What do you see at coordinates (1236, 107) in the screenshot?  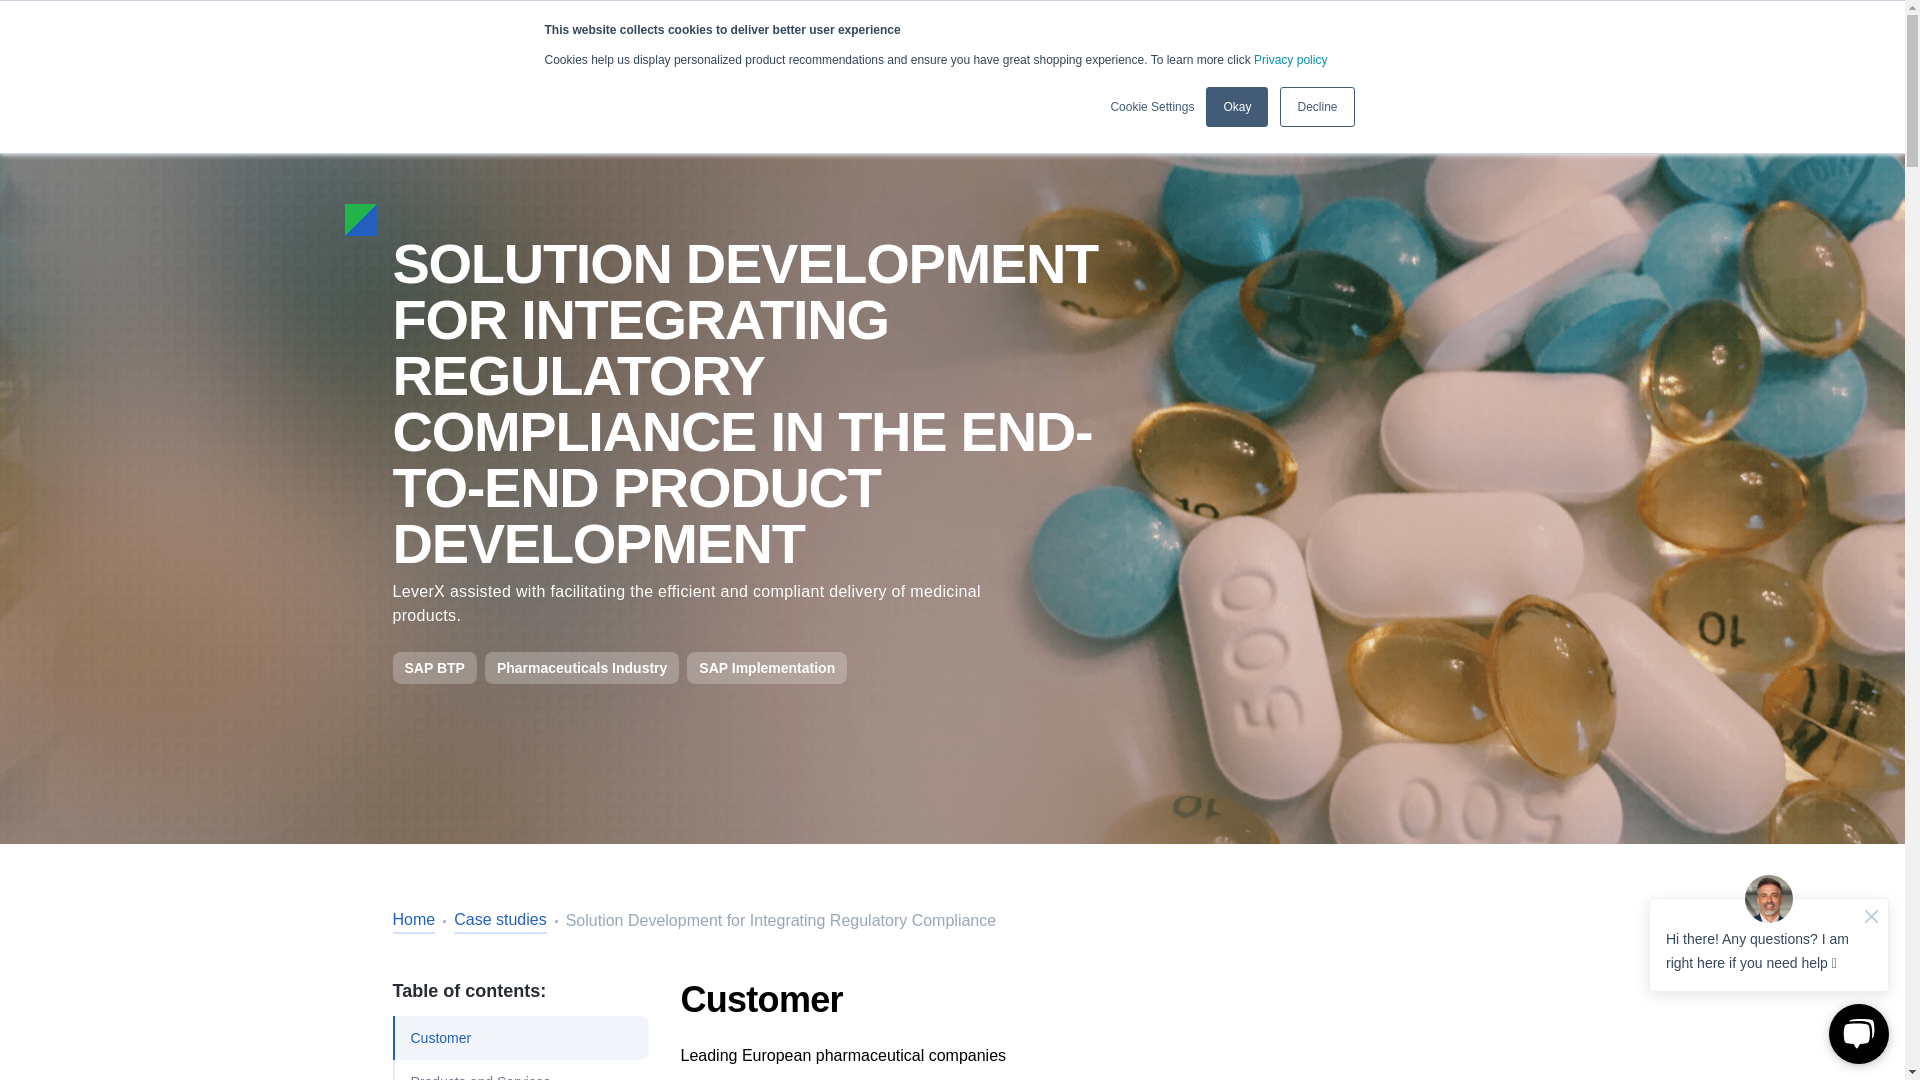 I see `Okay` at bounding box center [1236, 107].